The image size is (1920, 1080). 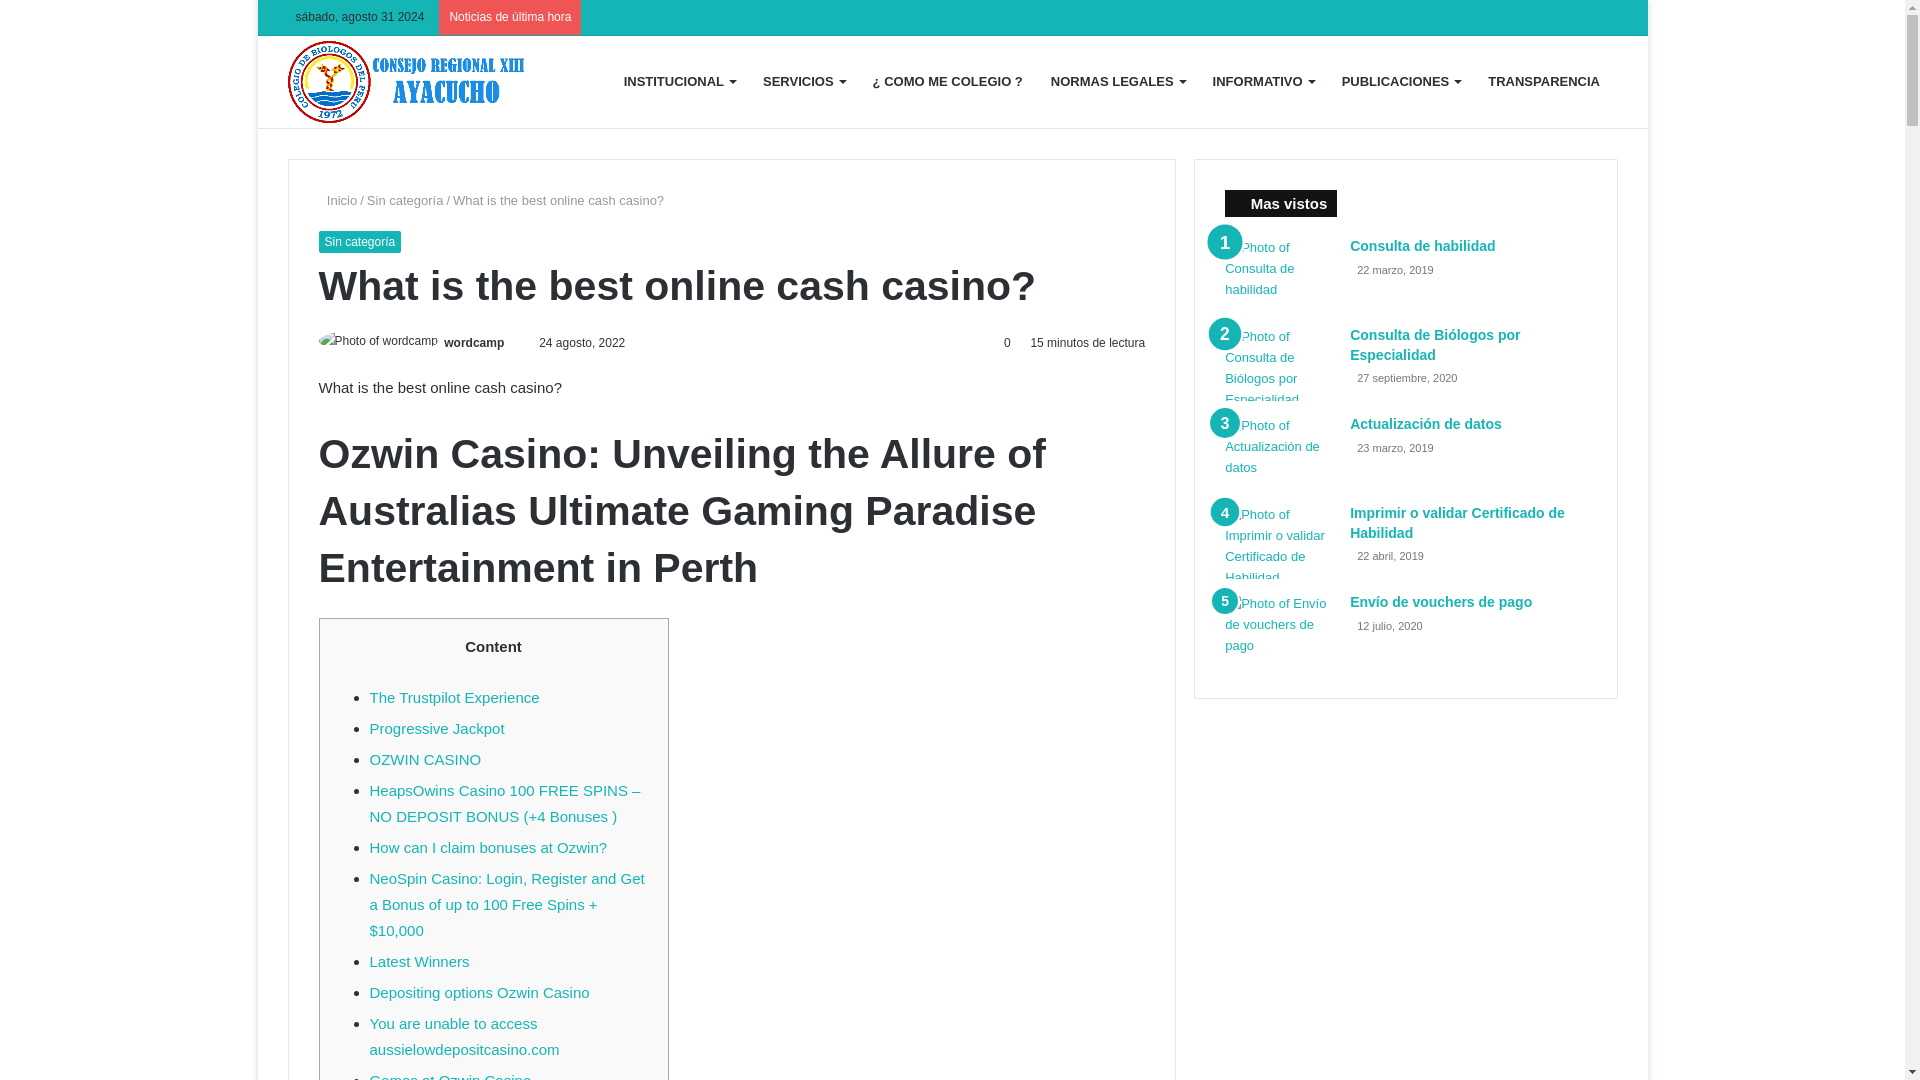 I want to click on INSTITUCIONAL, so click(x=679, y=82).